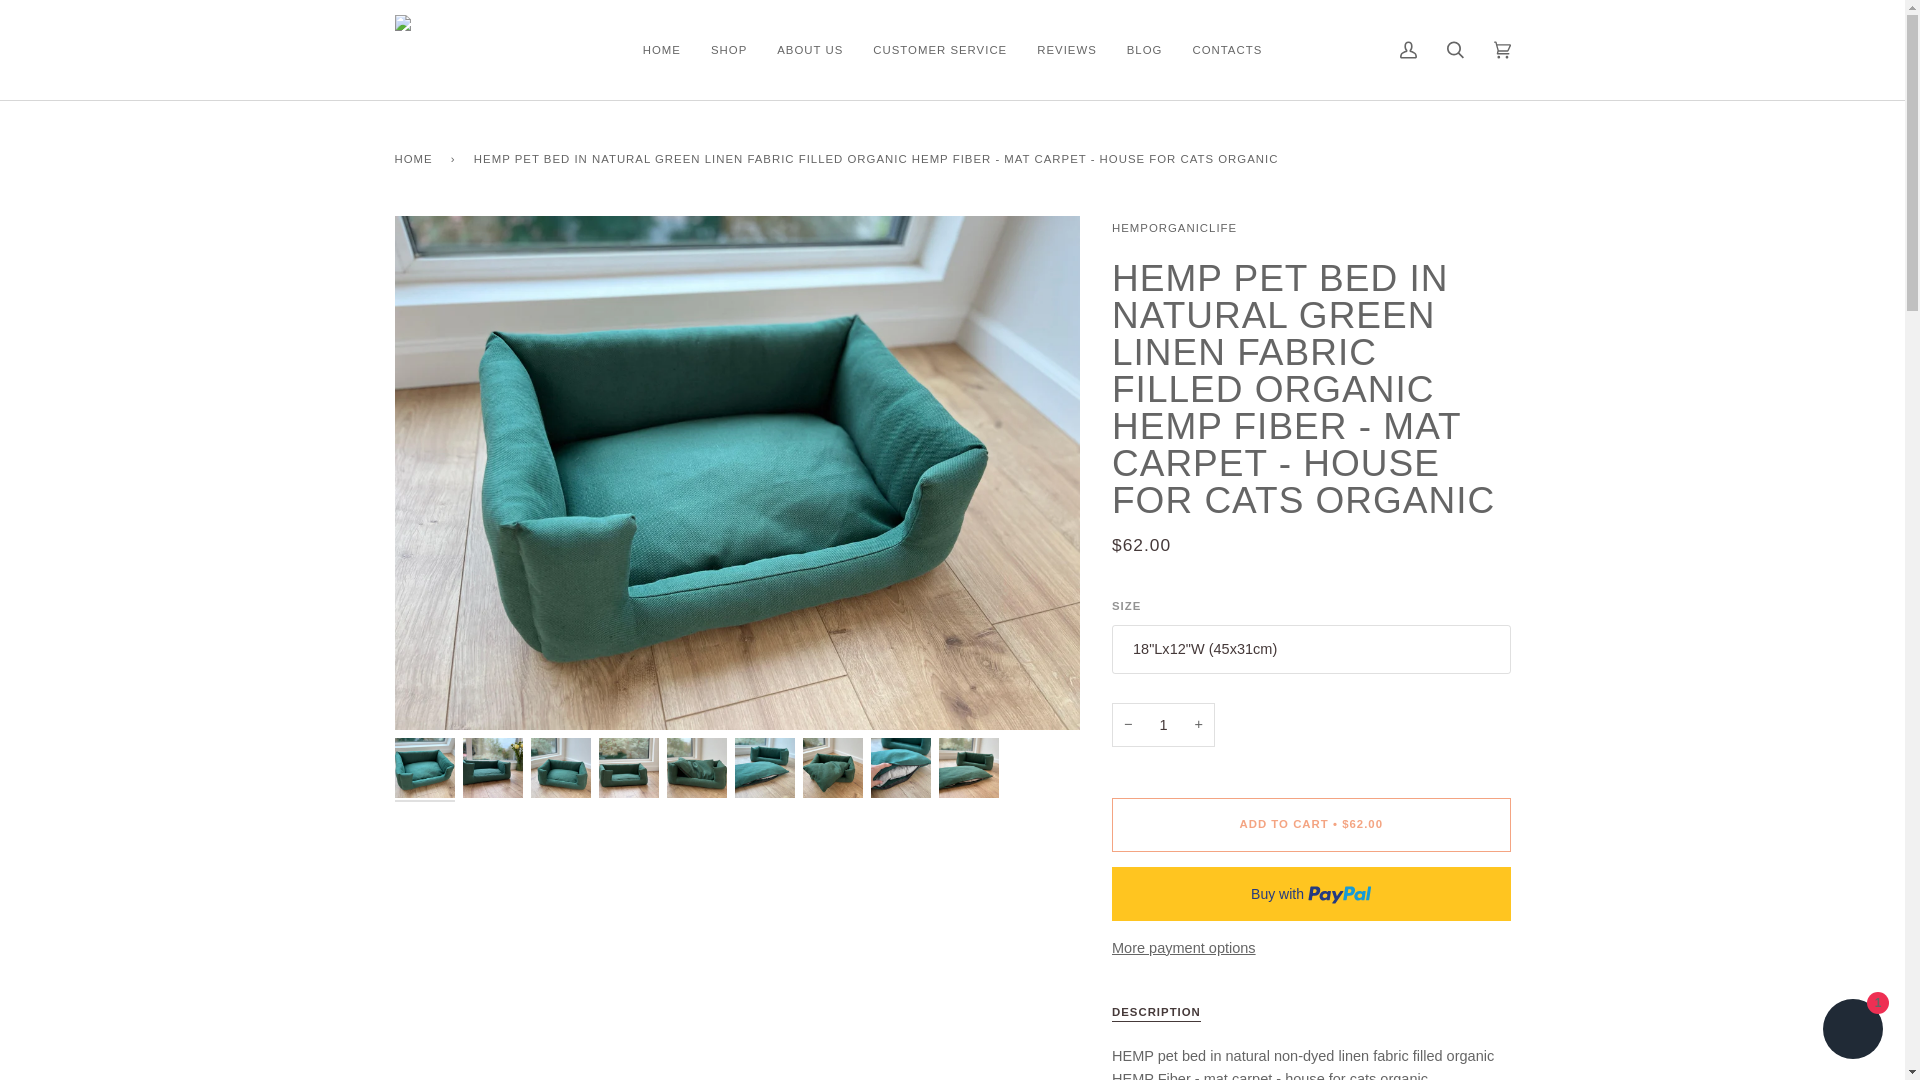 The image size is (1920, 1080). I want to click on 1, so click(1163, 726).